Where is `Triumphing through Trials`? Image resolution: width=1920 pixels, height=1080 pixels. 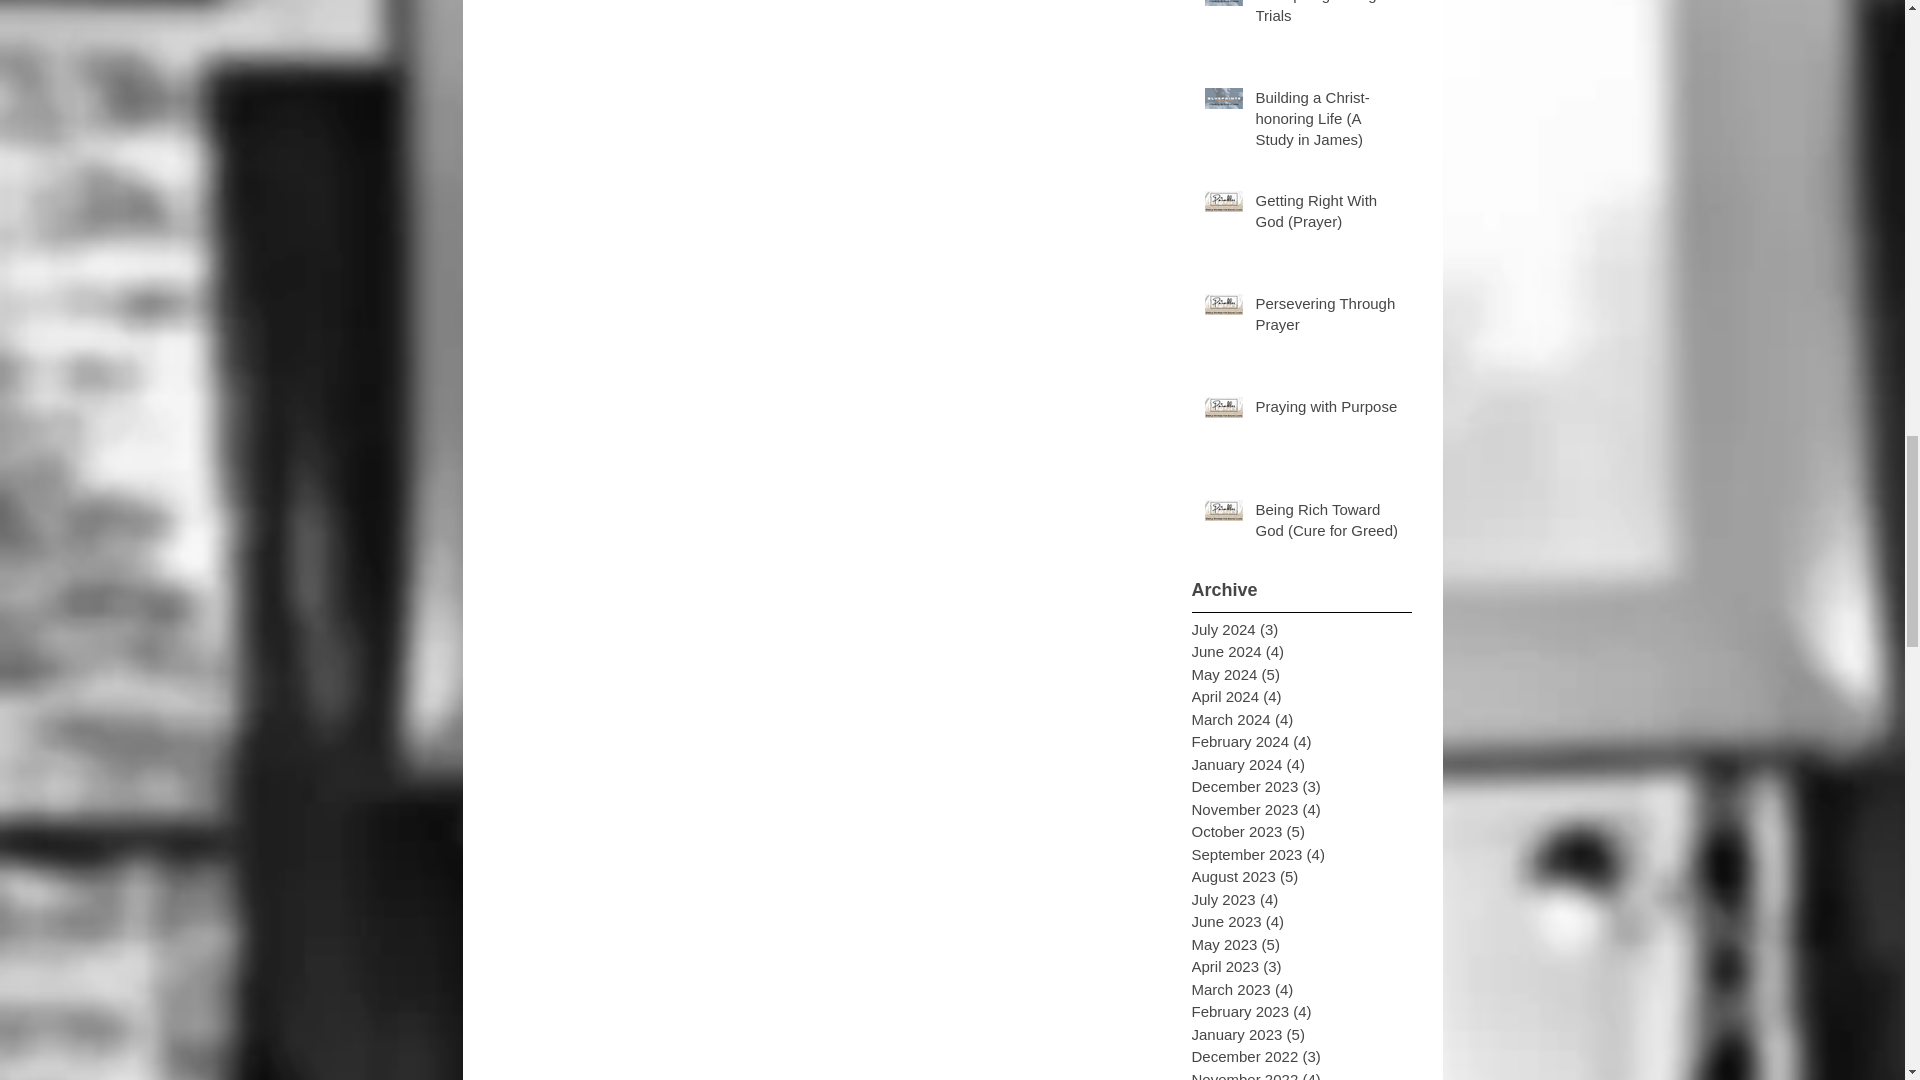
Triumphing through Trials is located at coordinates (1327, 16).